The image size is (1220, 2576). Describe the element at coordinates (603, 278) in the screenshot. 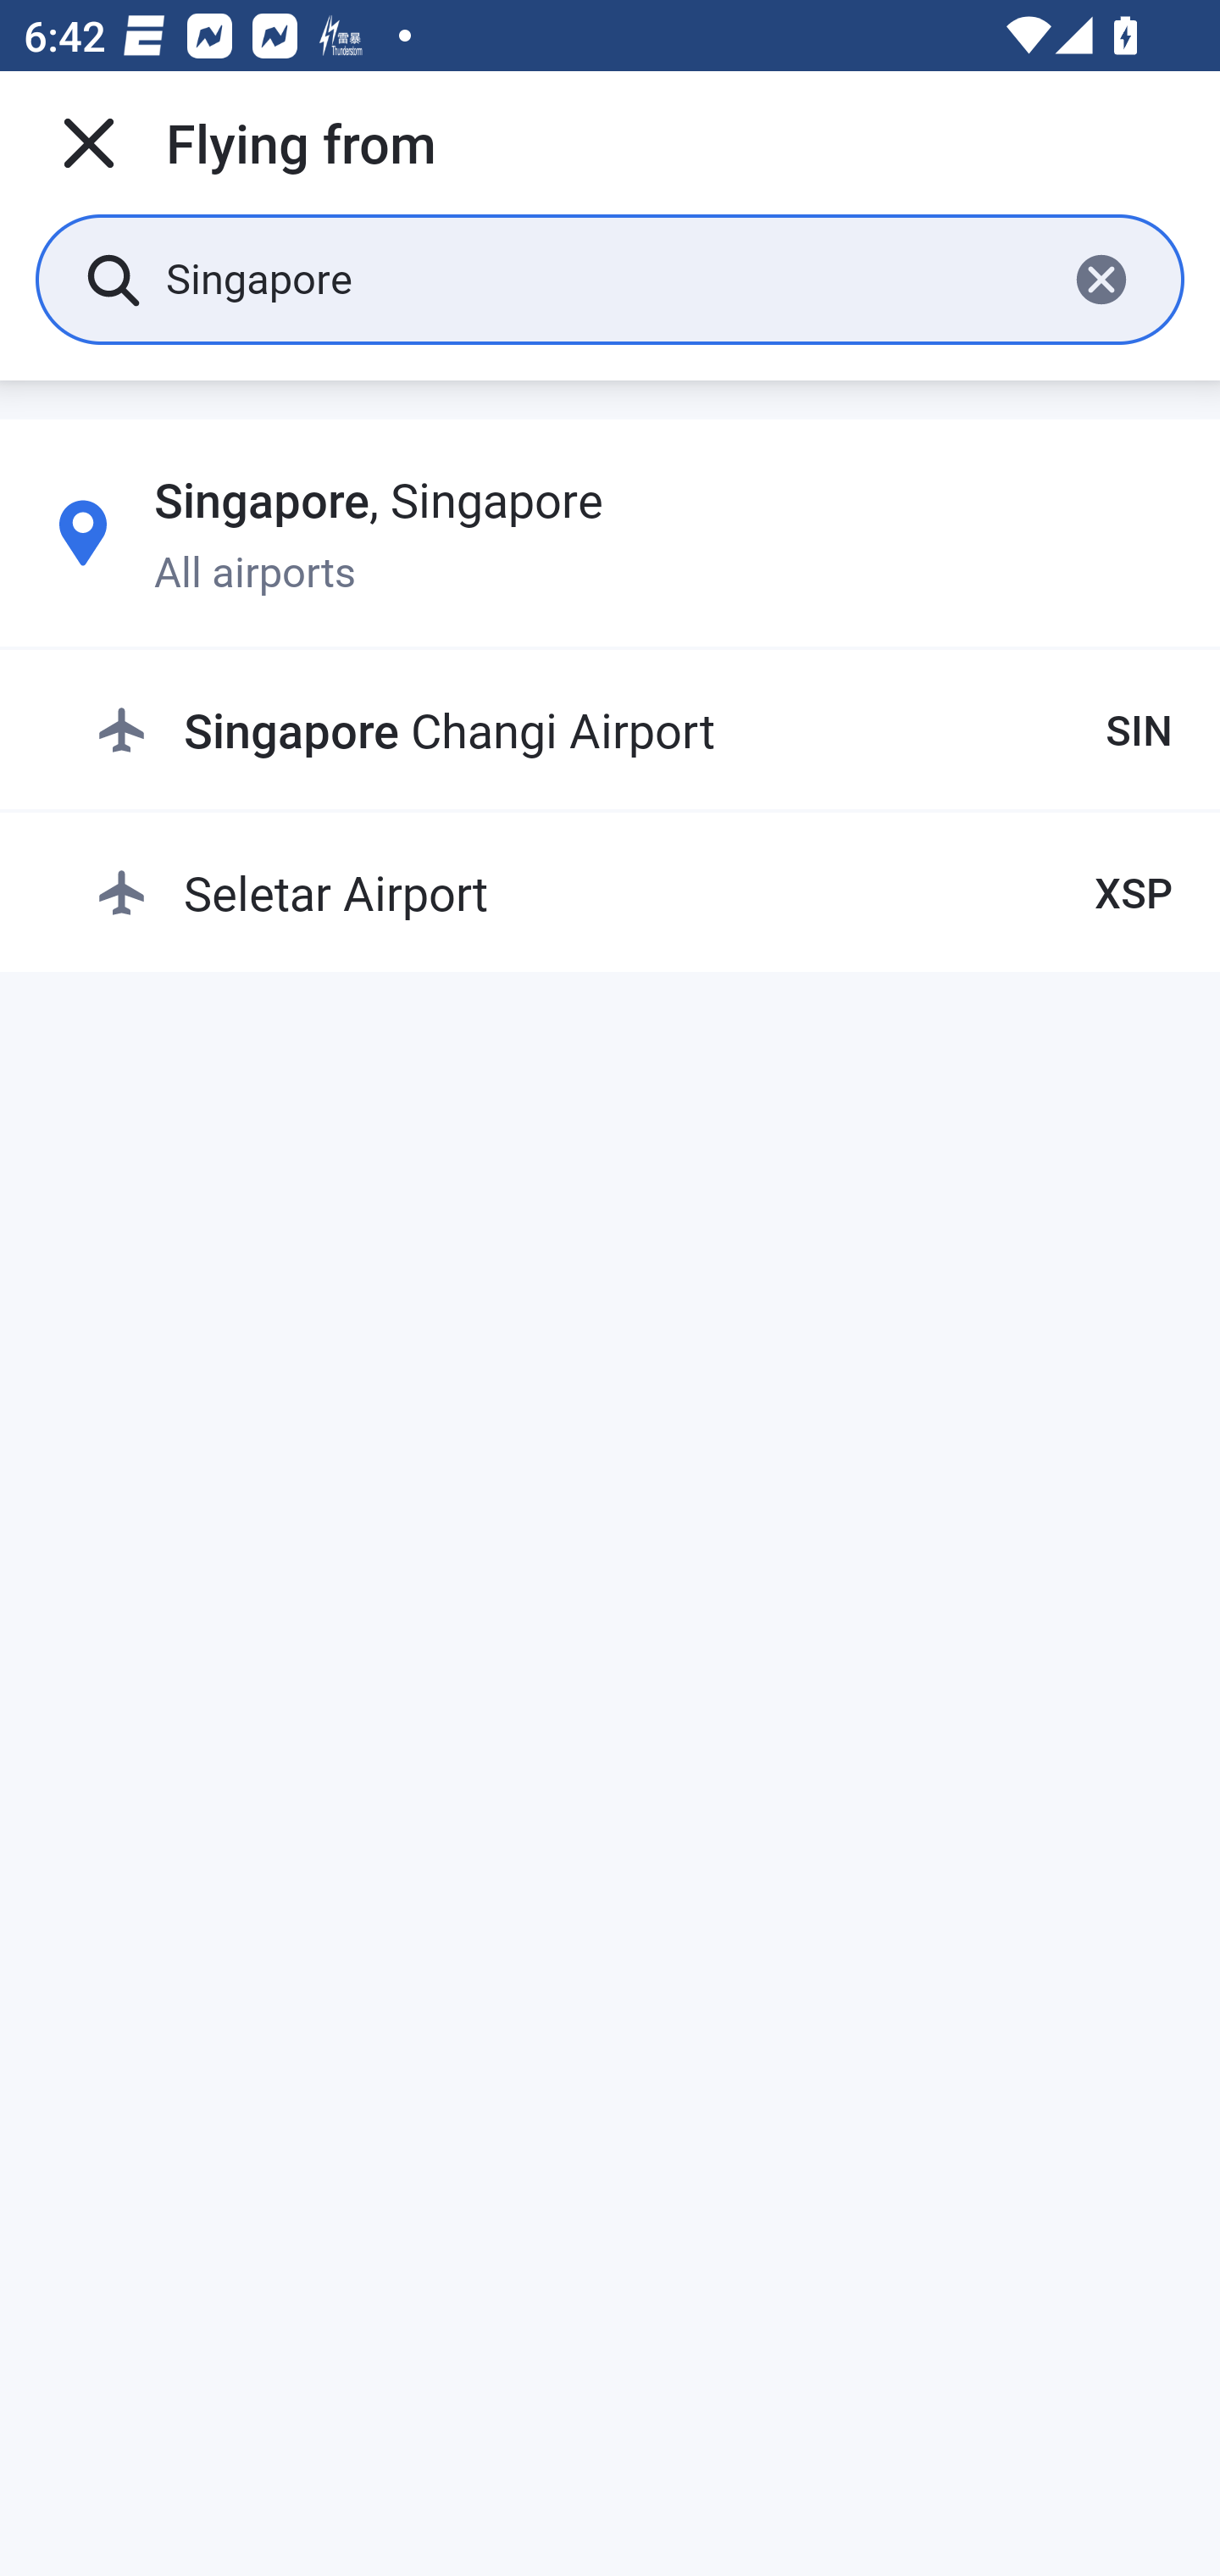

I see `Singapore` at that location.